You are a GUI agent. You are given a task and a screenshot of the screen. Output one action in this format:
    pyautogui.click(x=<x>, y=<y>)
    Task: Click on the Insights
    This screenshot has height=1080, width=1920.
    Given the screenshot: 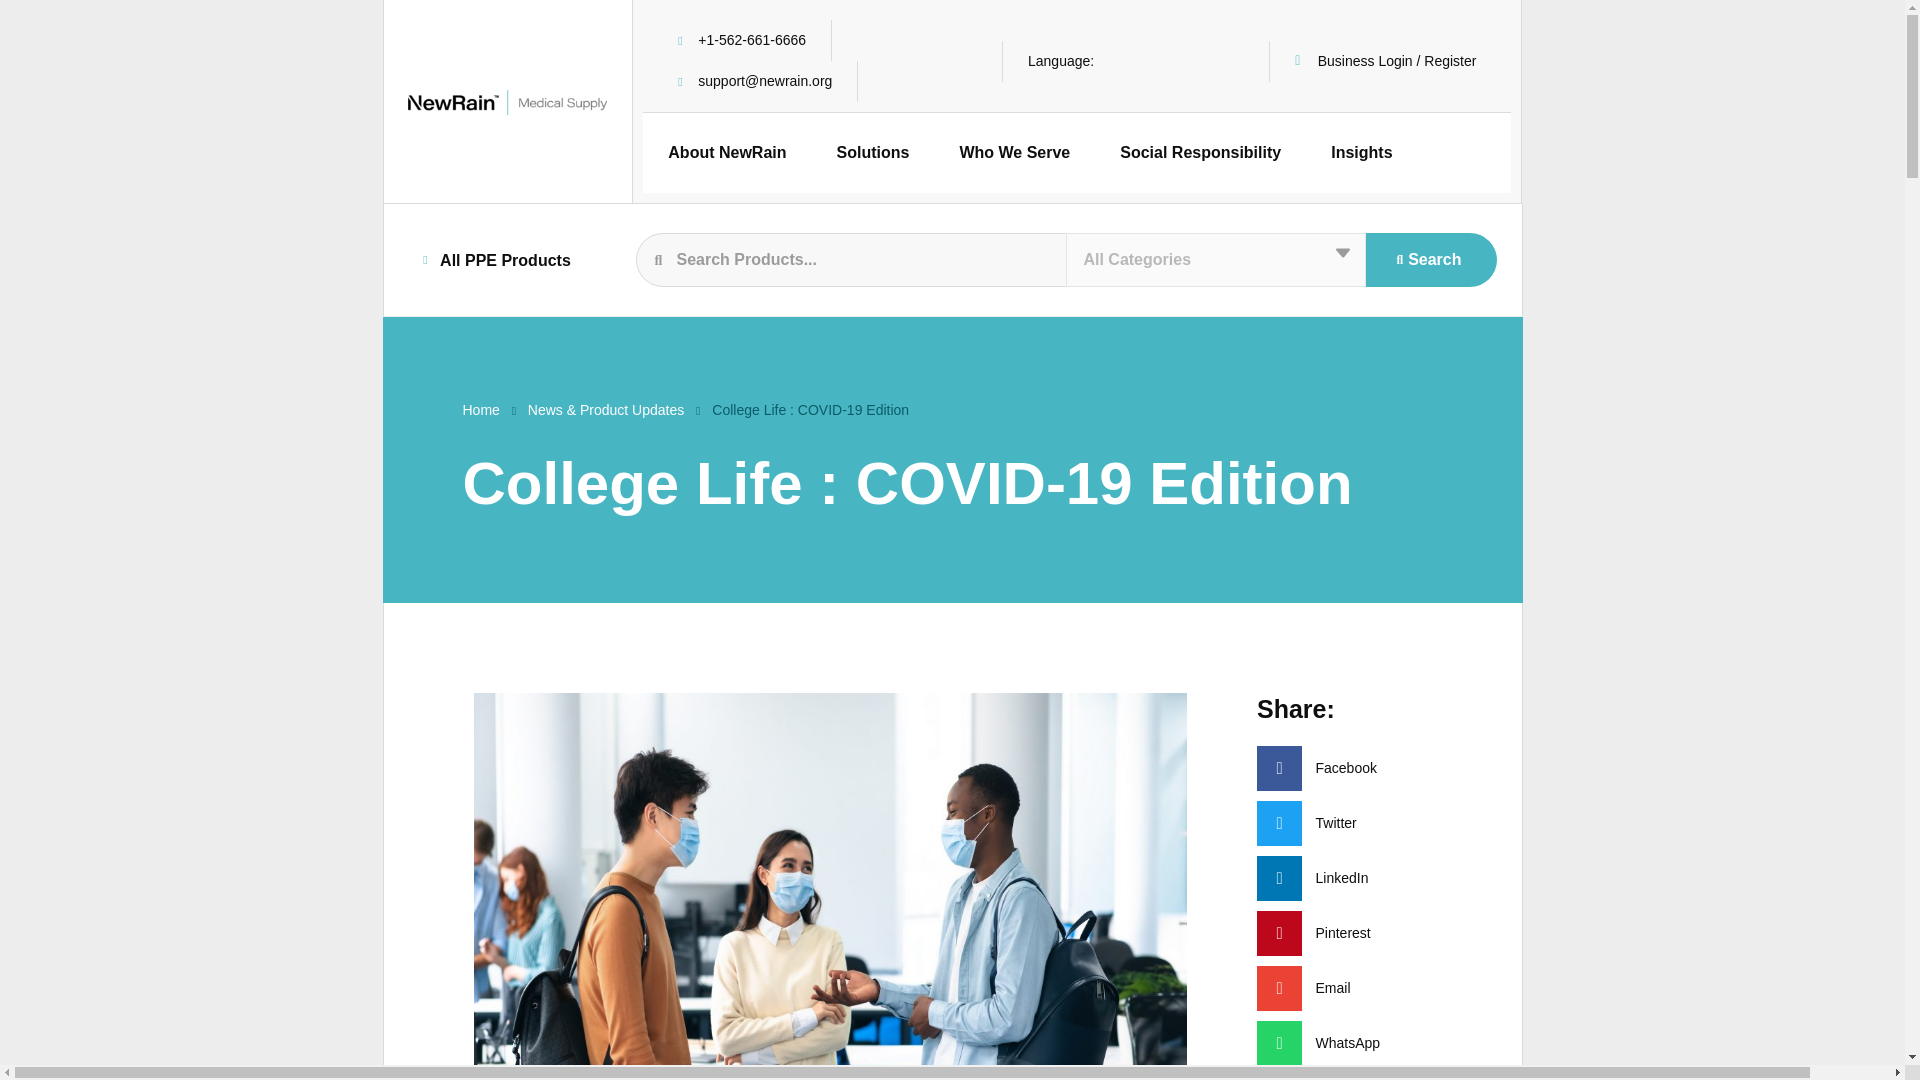 What is the action you would take?
    pyautogui.click(x=1360, y=153)
    